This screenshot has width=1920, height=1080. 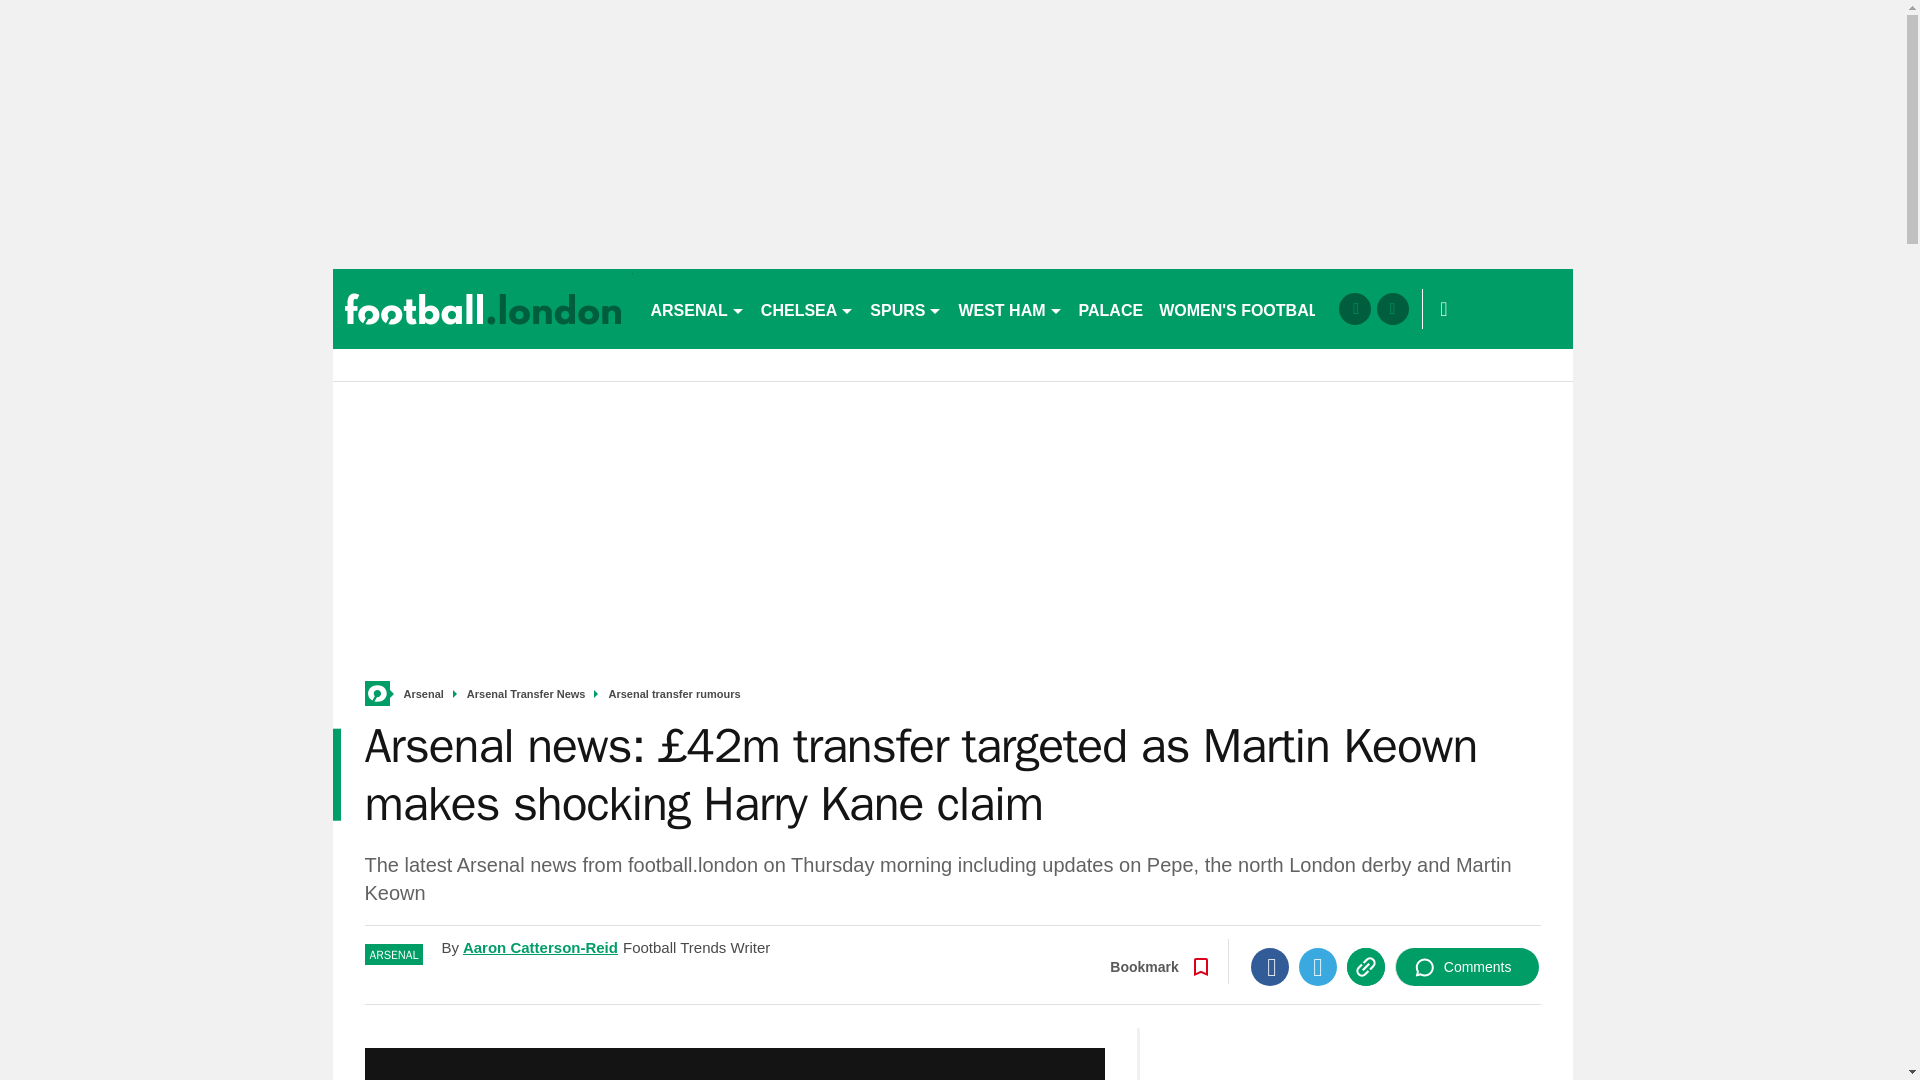 What do you see at coordinates (1112, 308) in the screenshot?
I see `PALACE` at bounding box center [1112, 308].